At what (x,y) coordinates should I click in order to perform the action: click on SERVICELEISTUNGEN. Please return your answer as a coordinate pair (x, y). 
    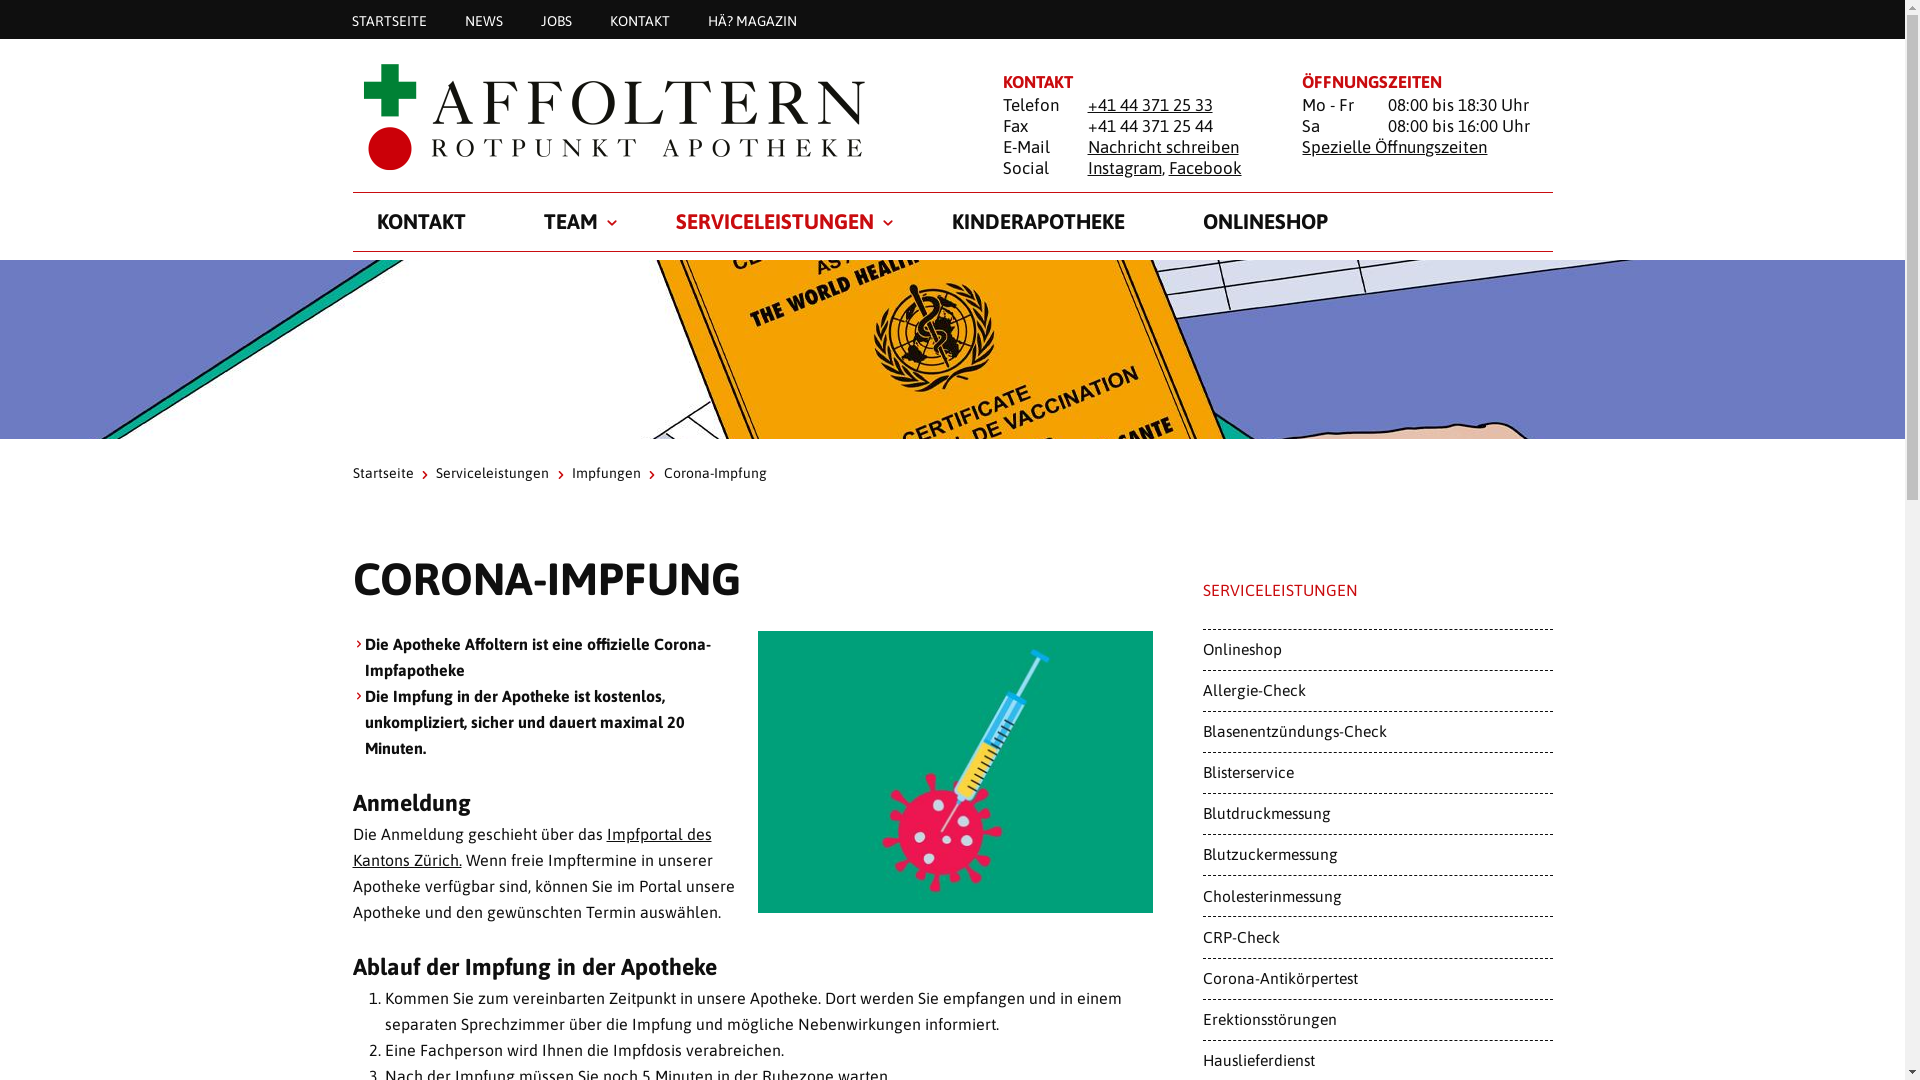
    Looking at the image, I should click on (775, 222).